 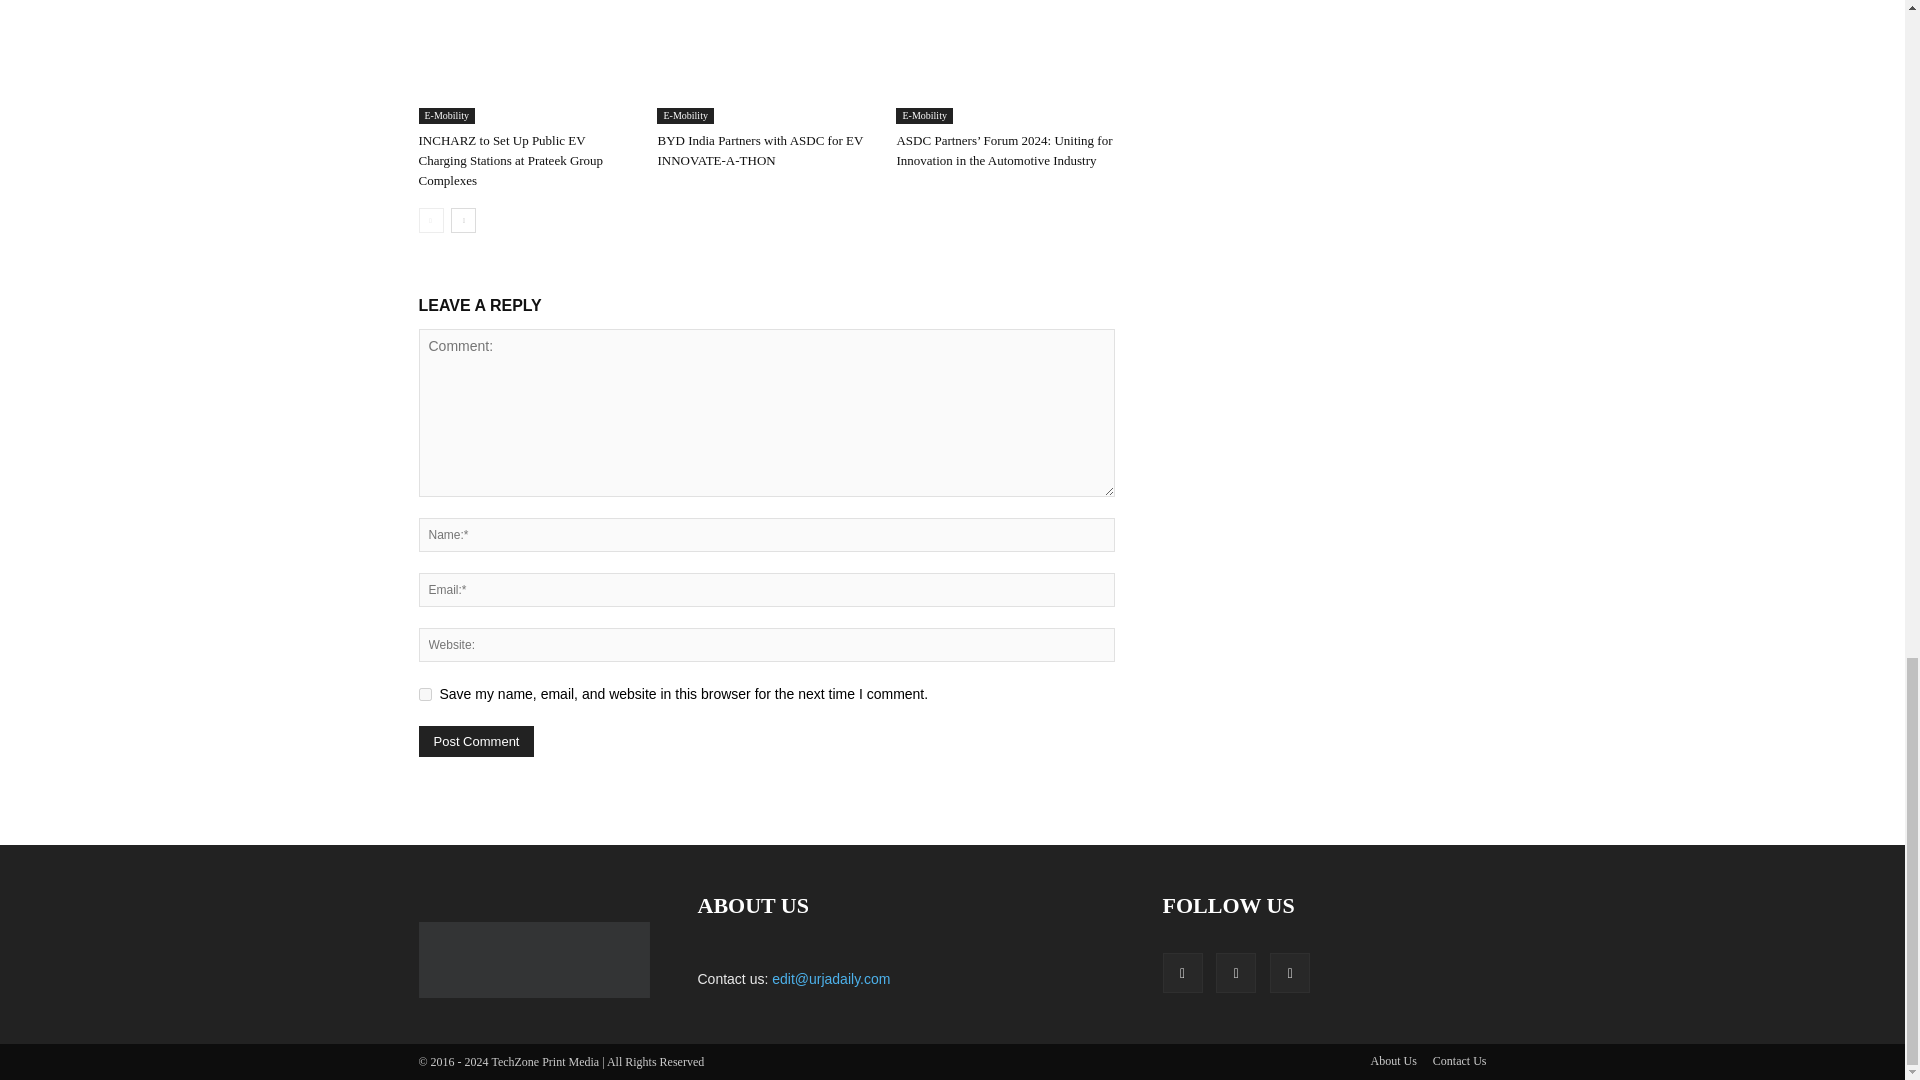 What do you see at coordinates (424, 694) in the screenshot?
I see `yes` at bounding box center [424, 694].